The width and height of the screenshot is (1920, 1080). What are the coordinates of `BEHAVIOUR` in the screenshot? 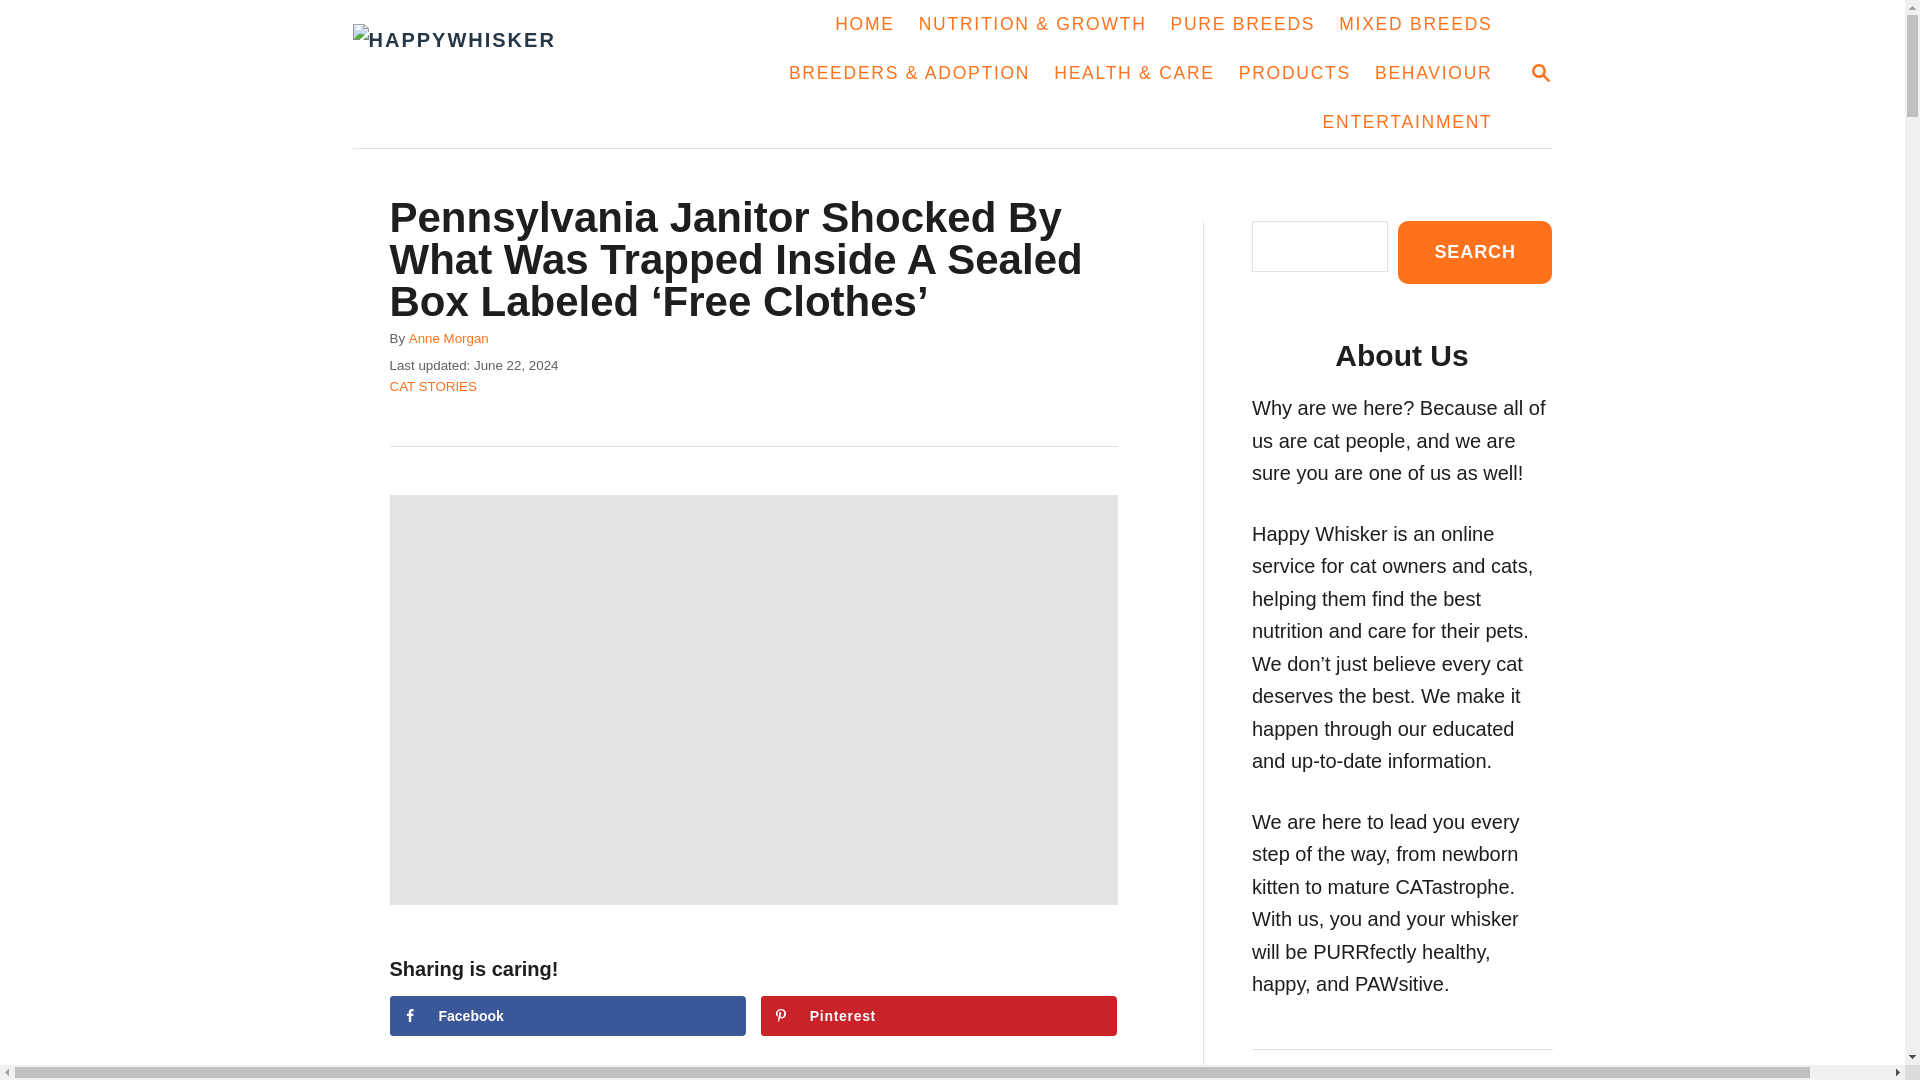 It's located at (938, 1015).